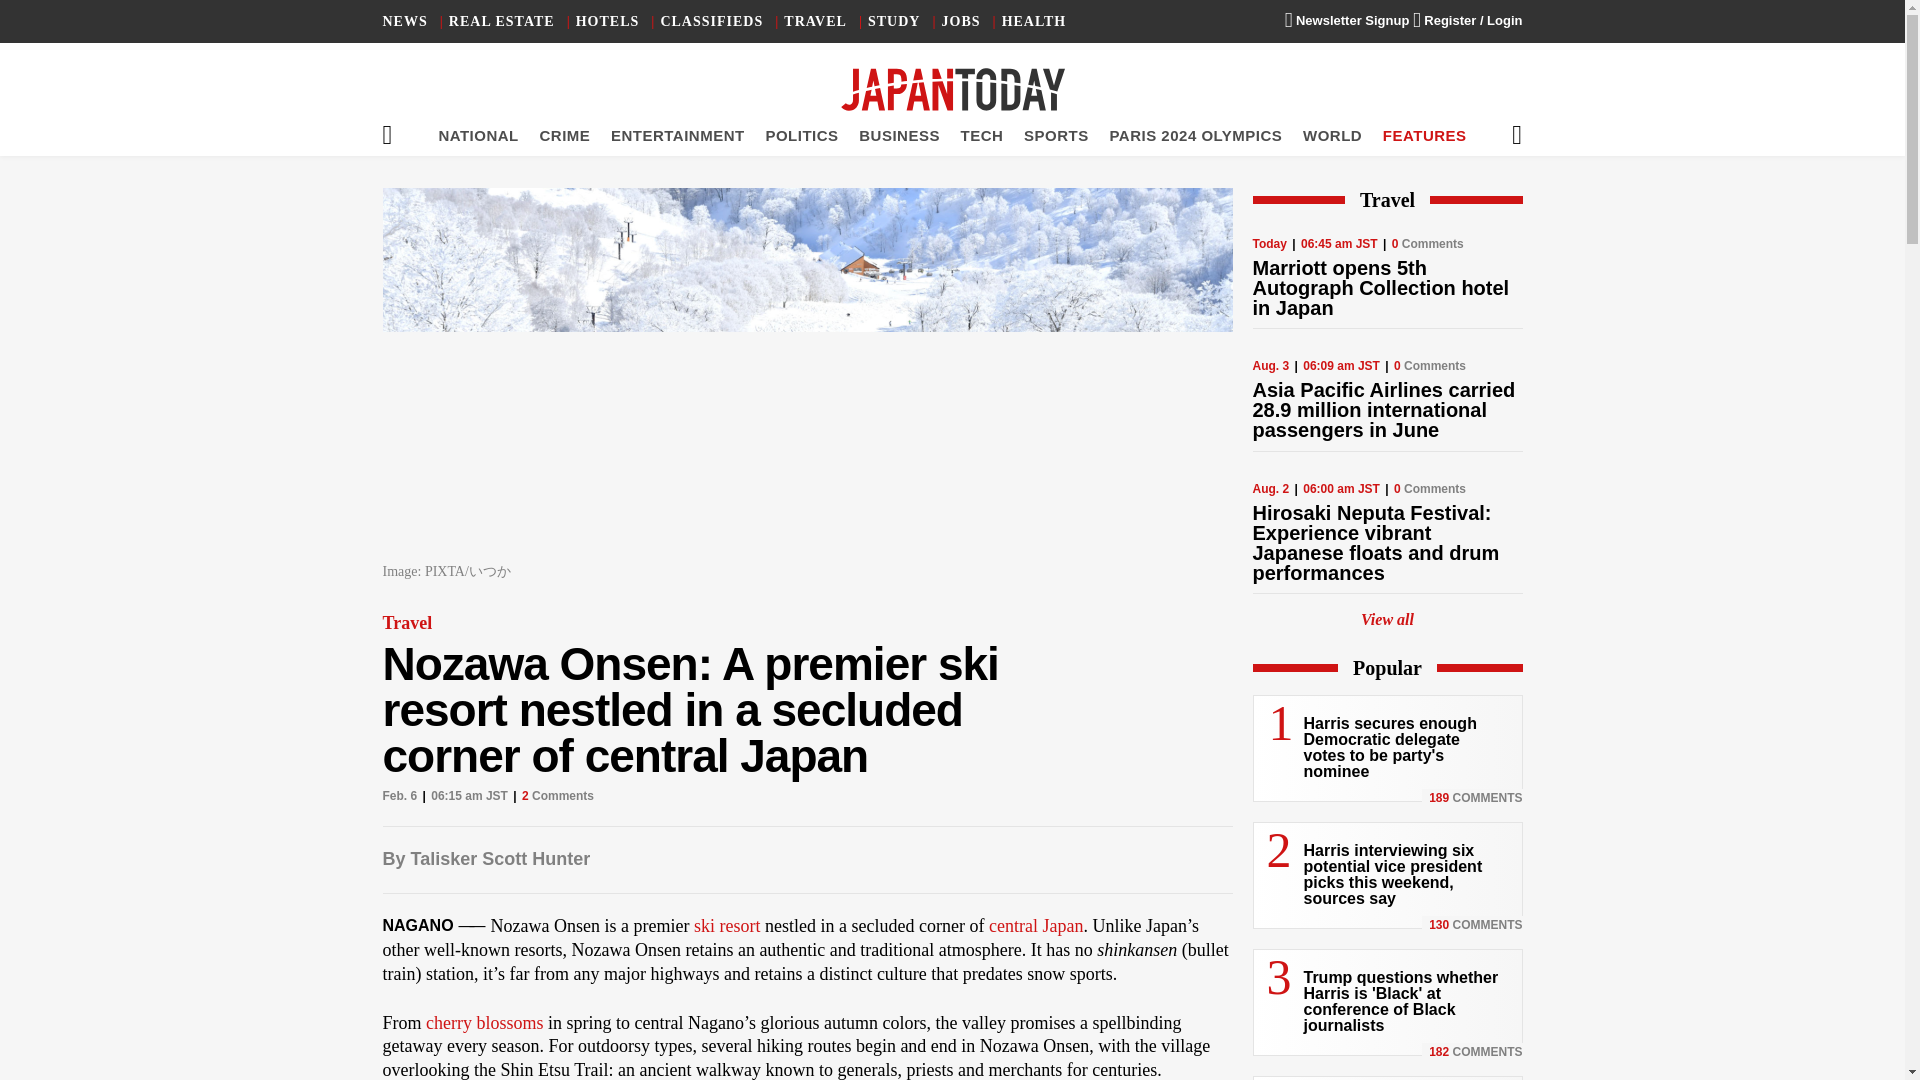 Image resolution: width=1920 pixels, height=1080 pixels. What do you see at coordinates (1346, 20) in the screenshot?
I see `Newsletter Signup` at bounding box center [1346, 20].